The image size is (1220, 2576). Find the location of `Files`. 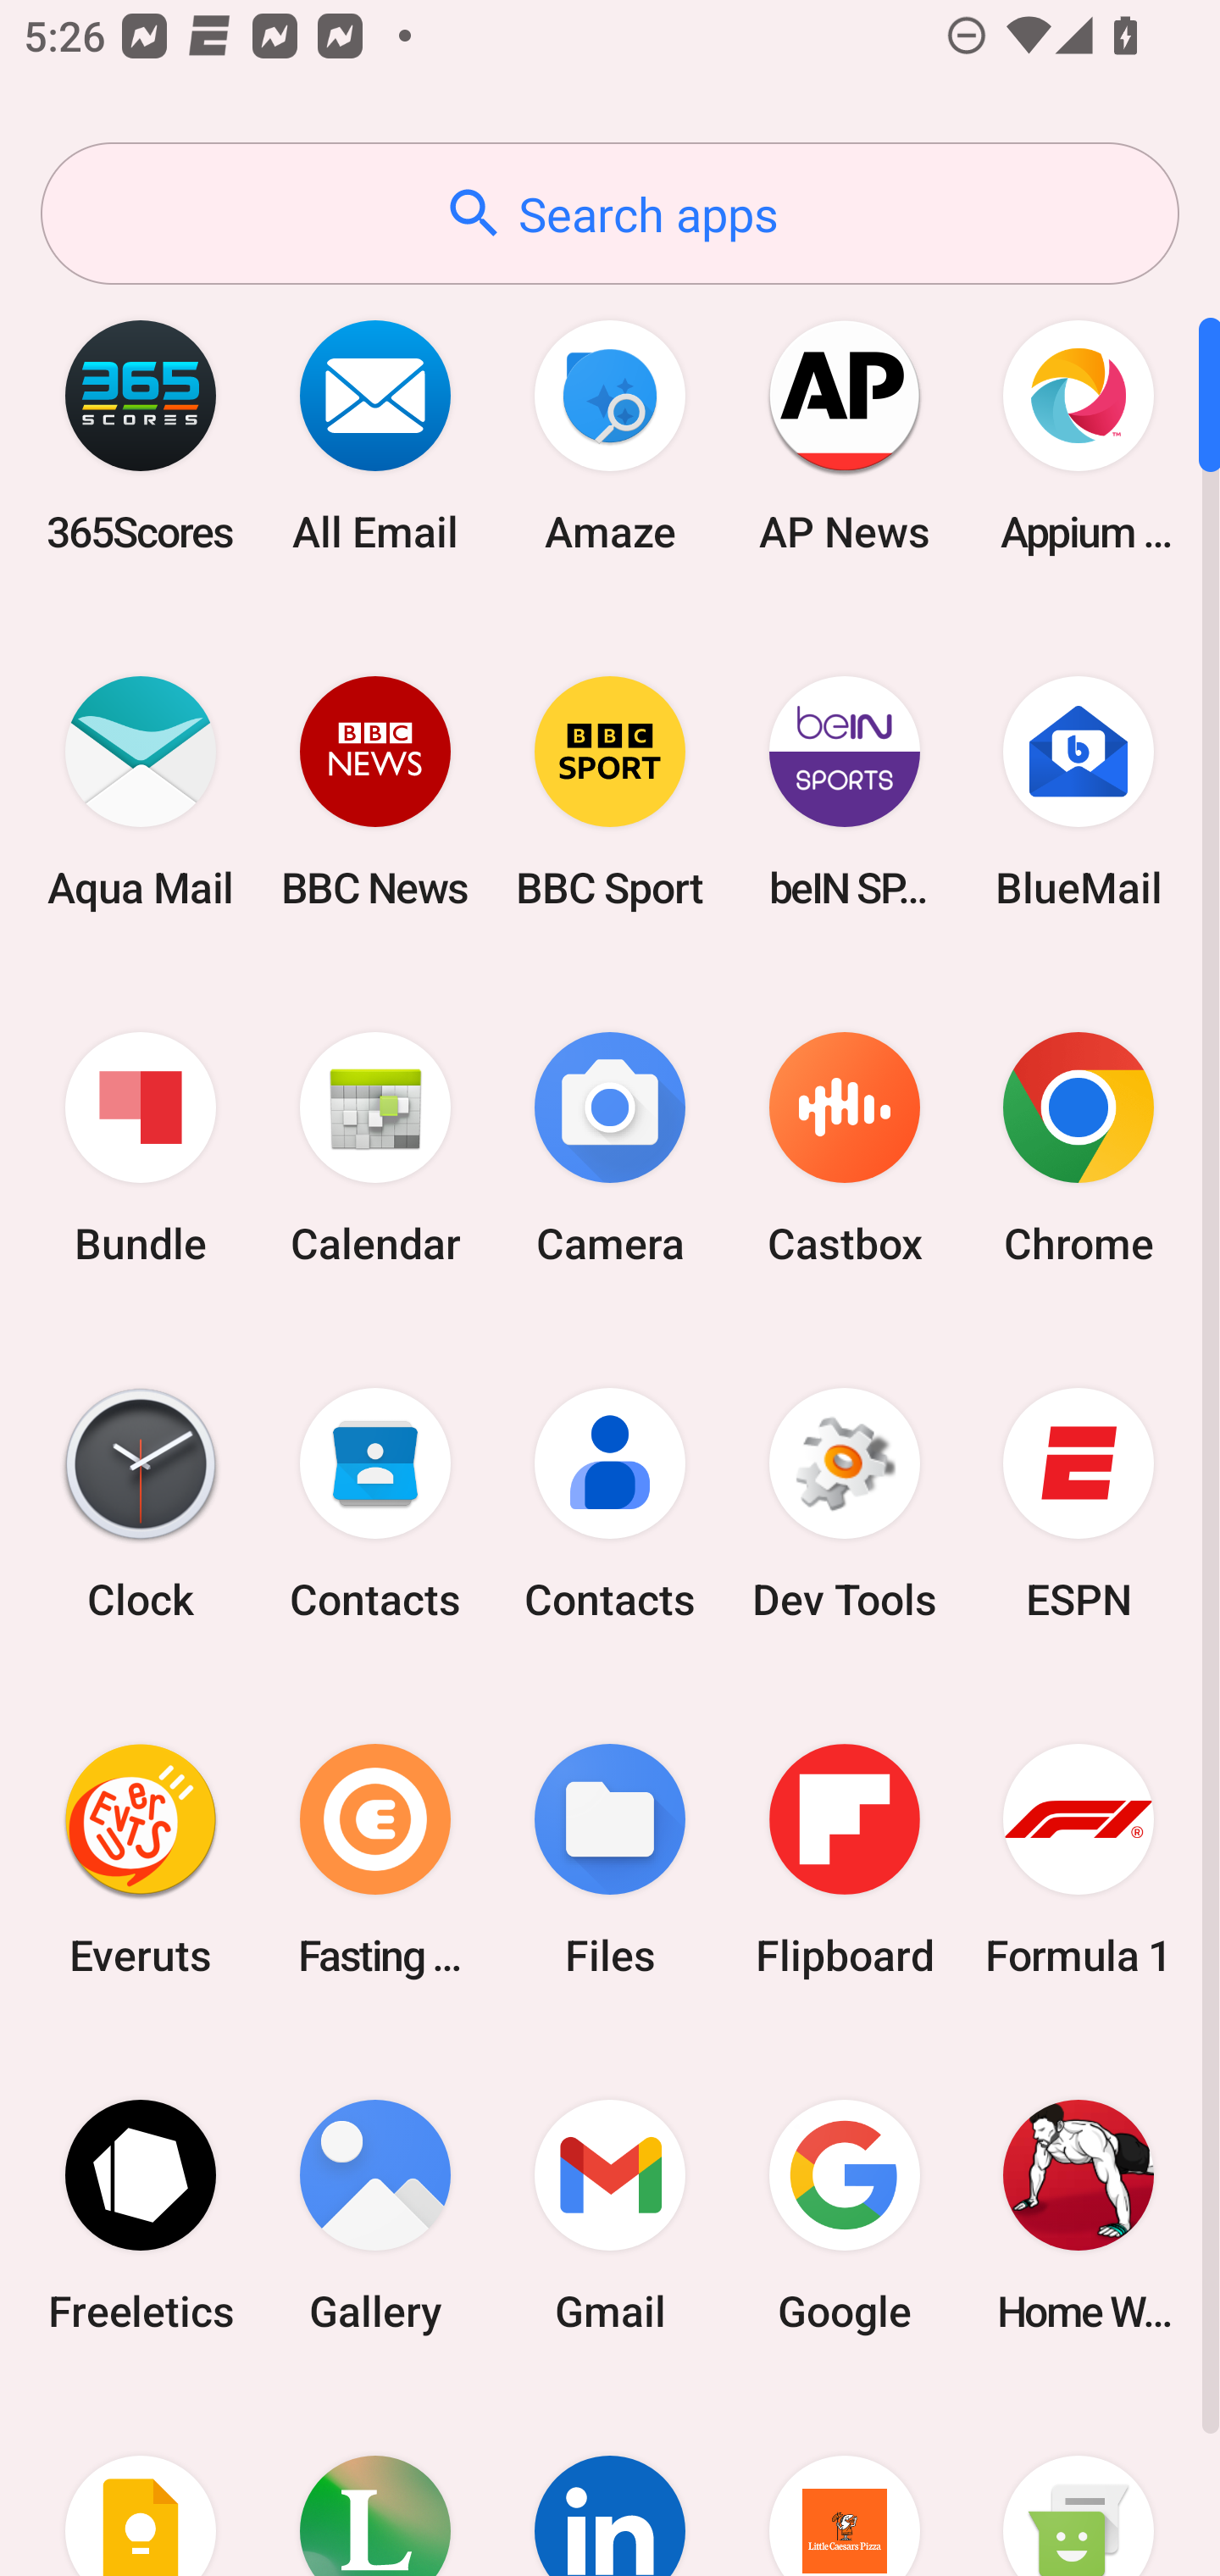

Files is located at coordinates (610, 1859).